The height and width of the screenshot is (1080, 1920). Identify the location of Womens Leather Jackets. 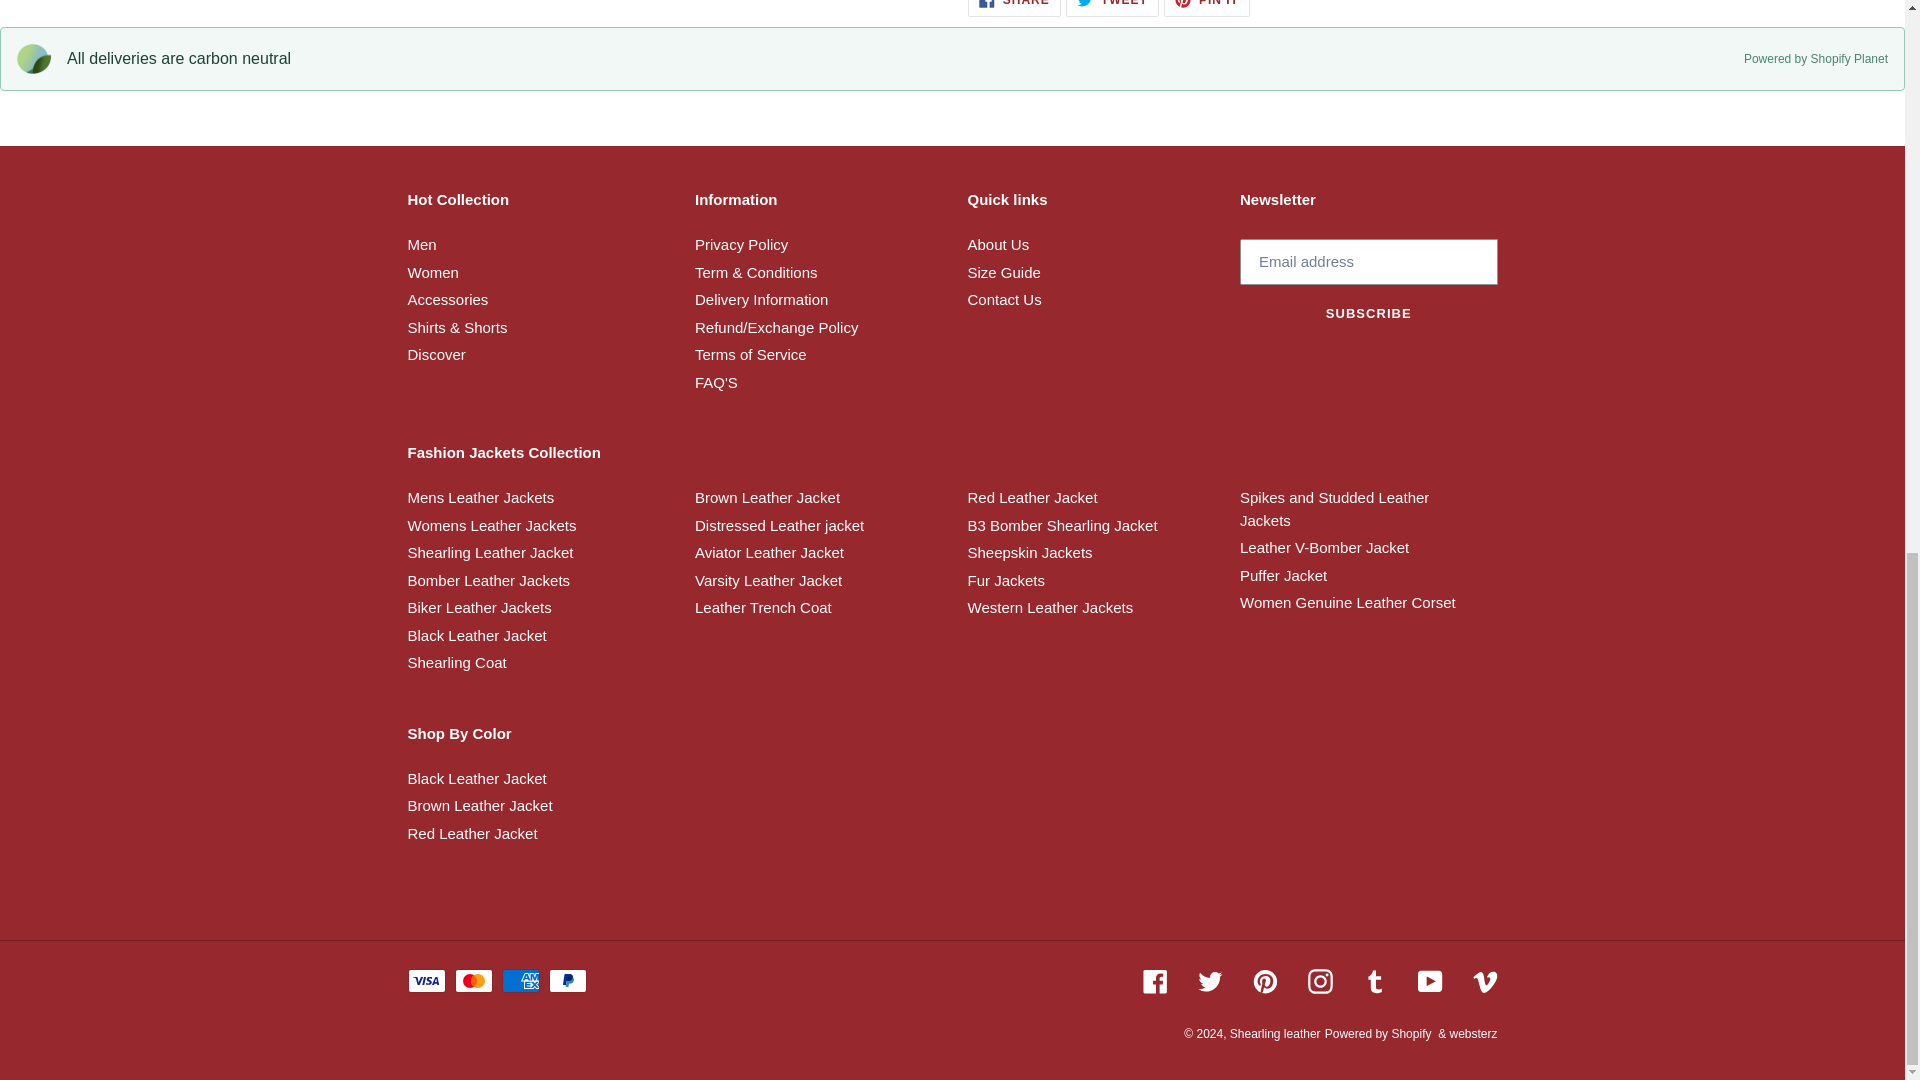
(492, 525).